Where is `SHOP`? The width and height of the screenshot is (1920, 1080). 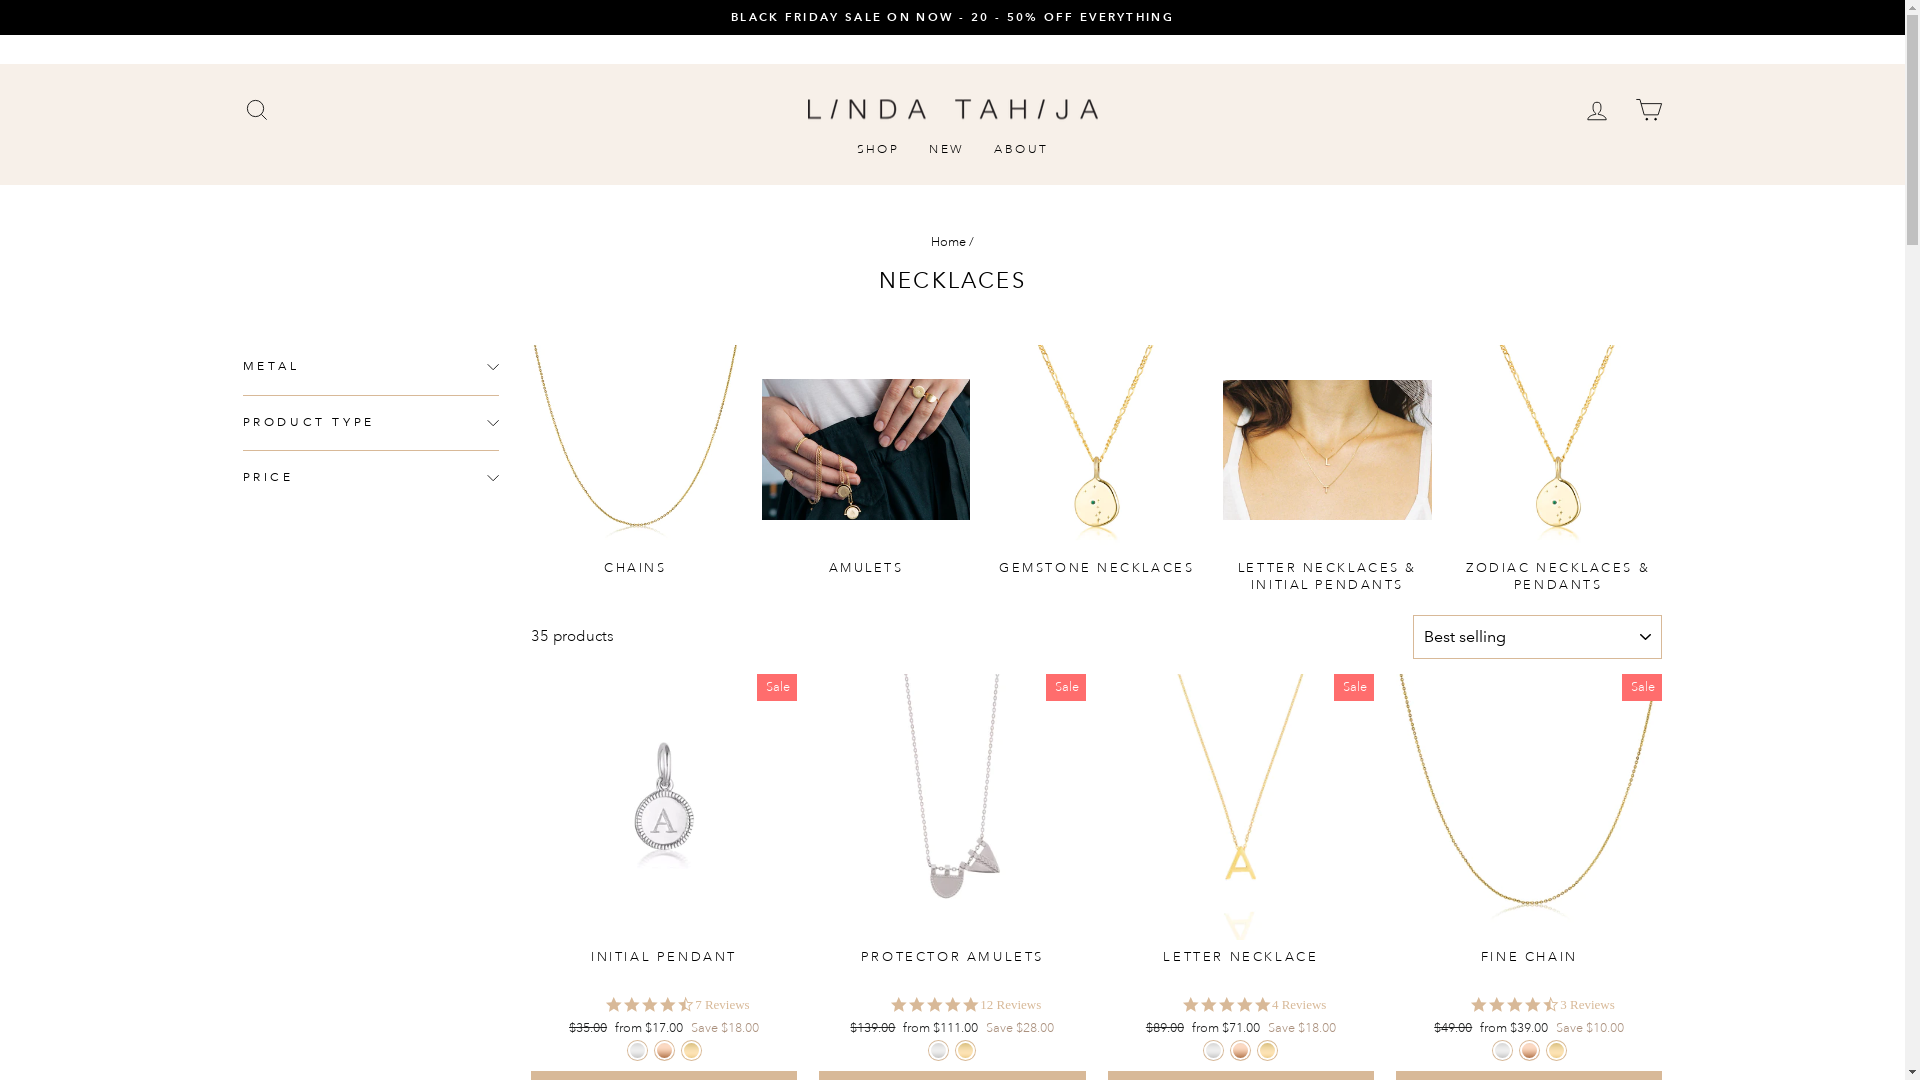 SHOP is located at coordinates (878, 150).